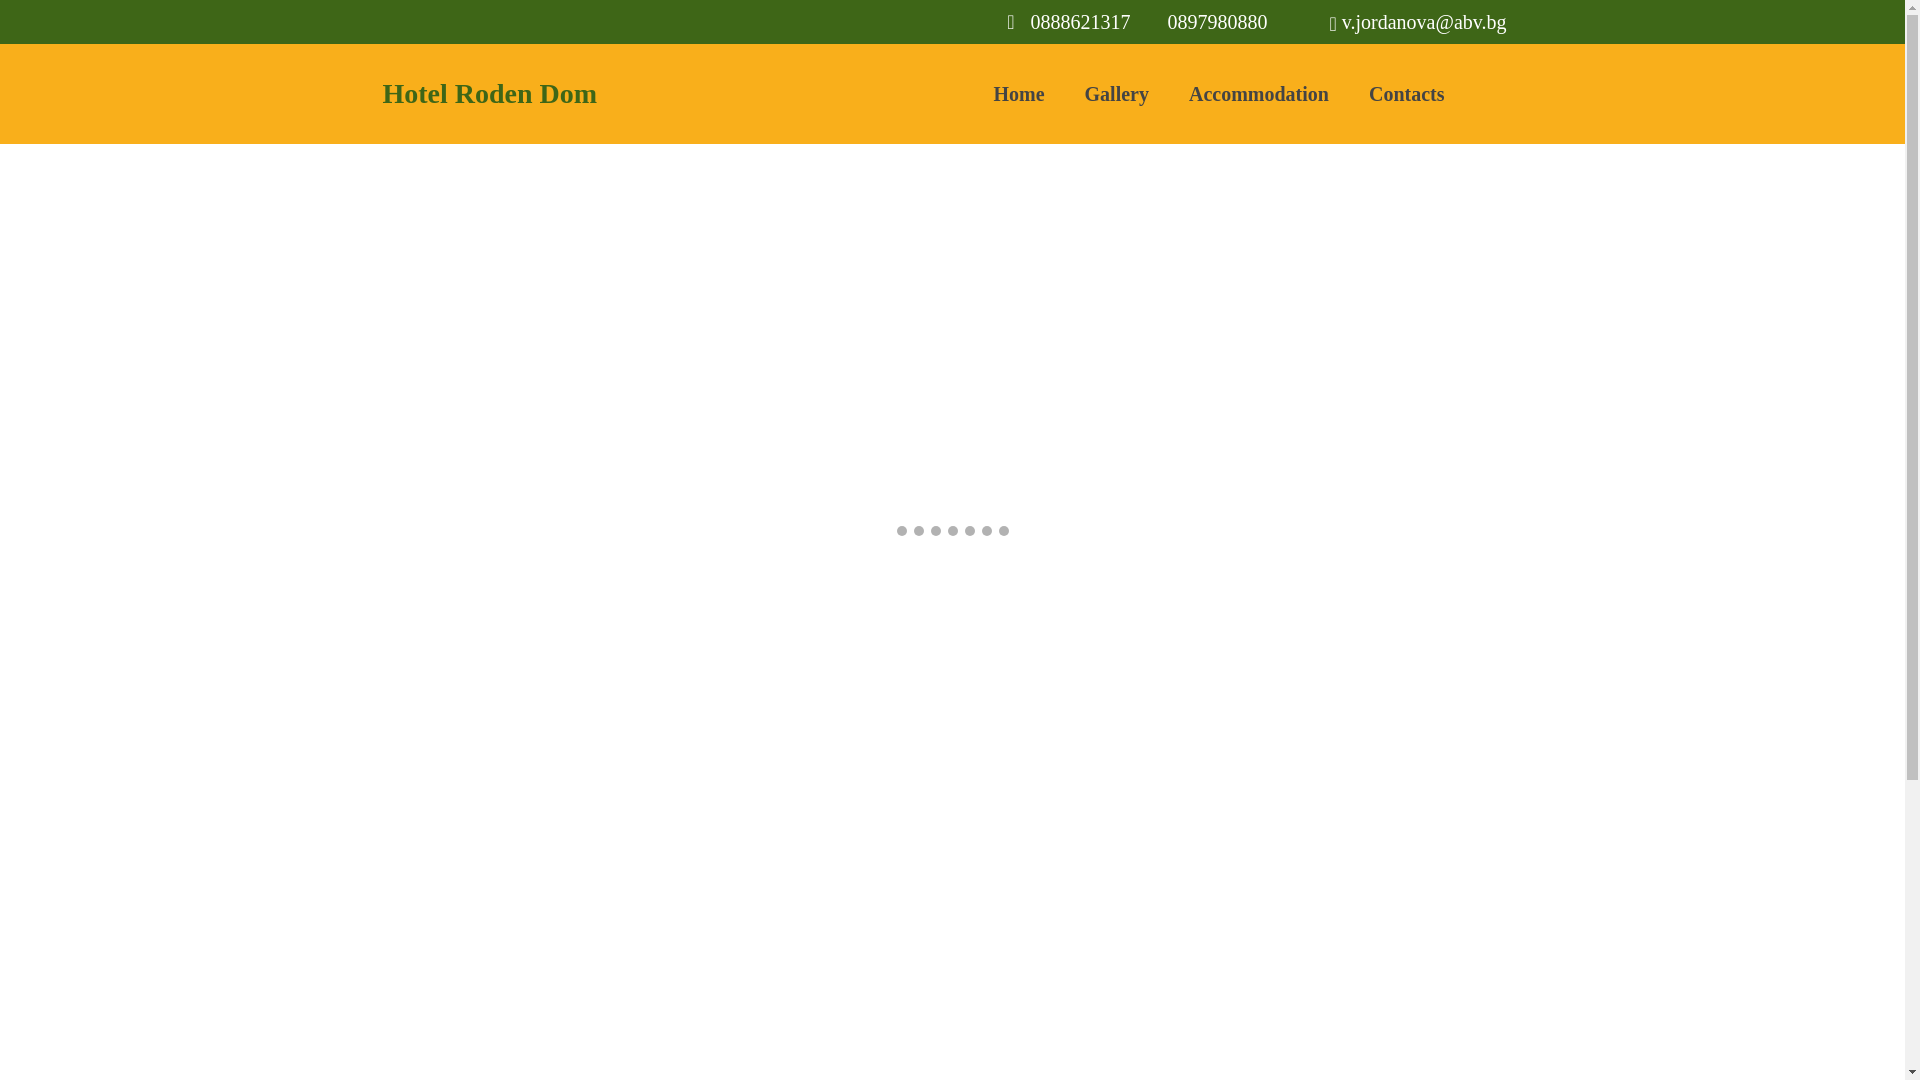 Image resolution: width=1920 pixels, height=1080 pixels. I want to click on Accommodation, so click(1259, 94).